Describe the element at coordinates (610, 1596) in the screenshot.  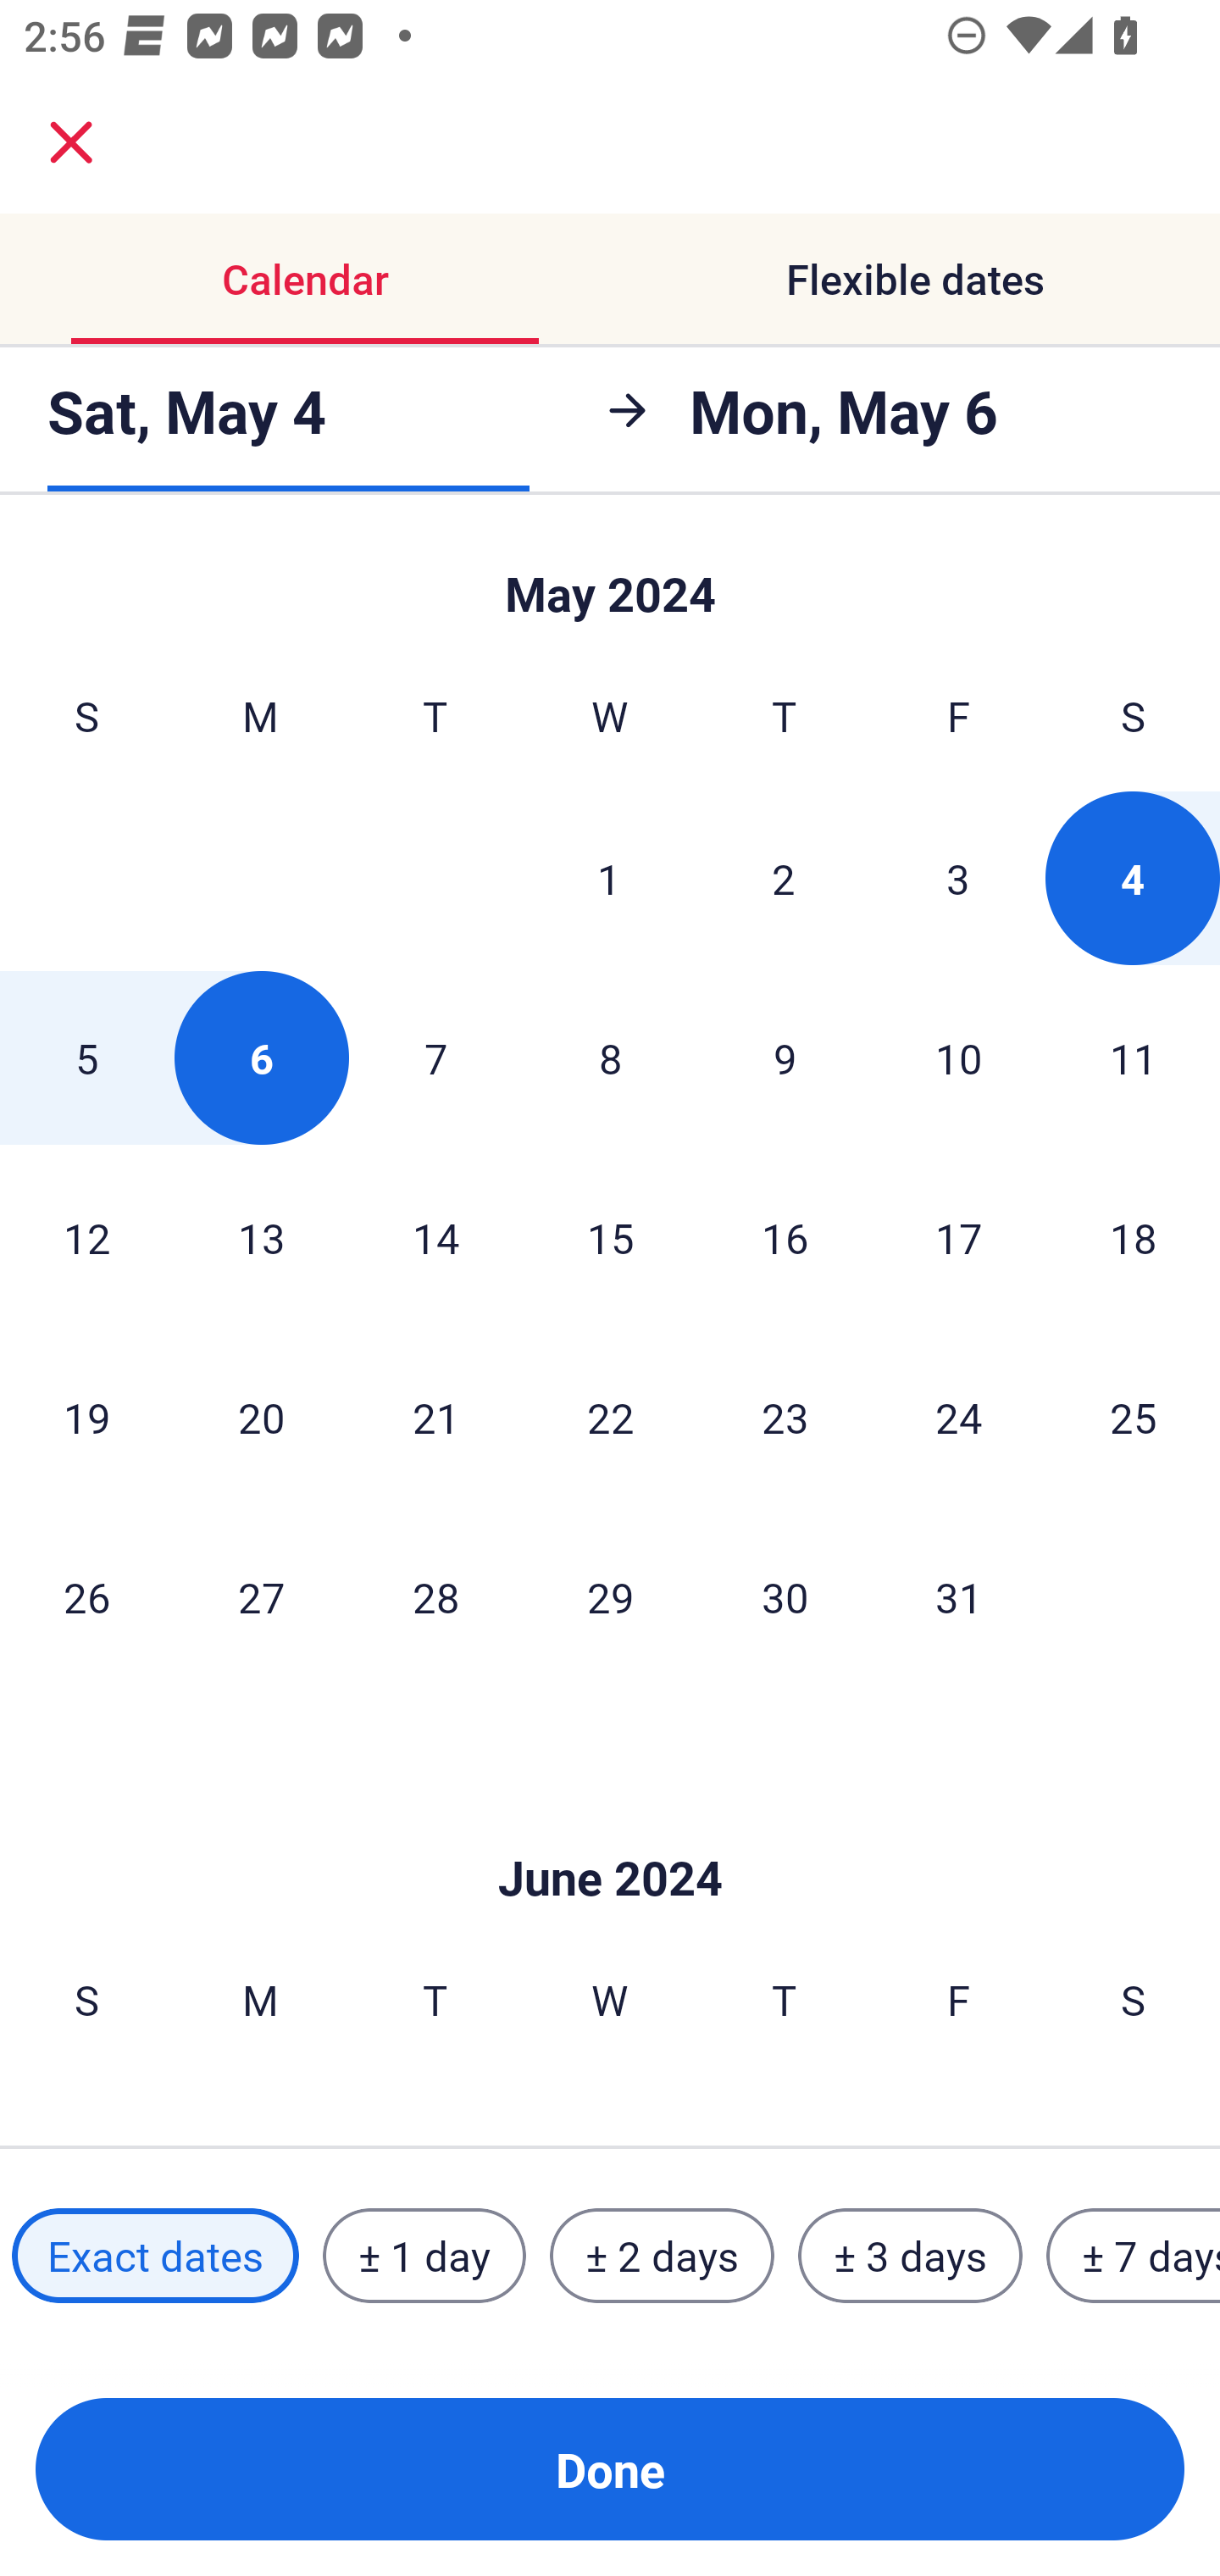
I see `29 Wednesday, May 29, 2024` at that location.